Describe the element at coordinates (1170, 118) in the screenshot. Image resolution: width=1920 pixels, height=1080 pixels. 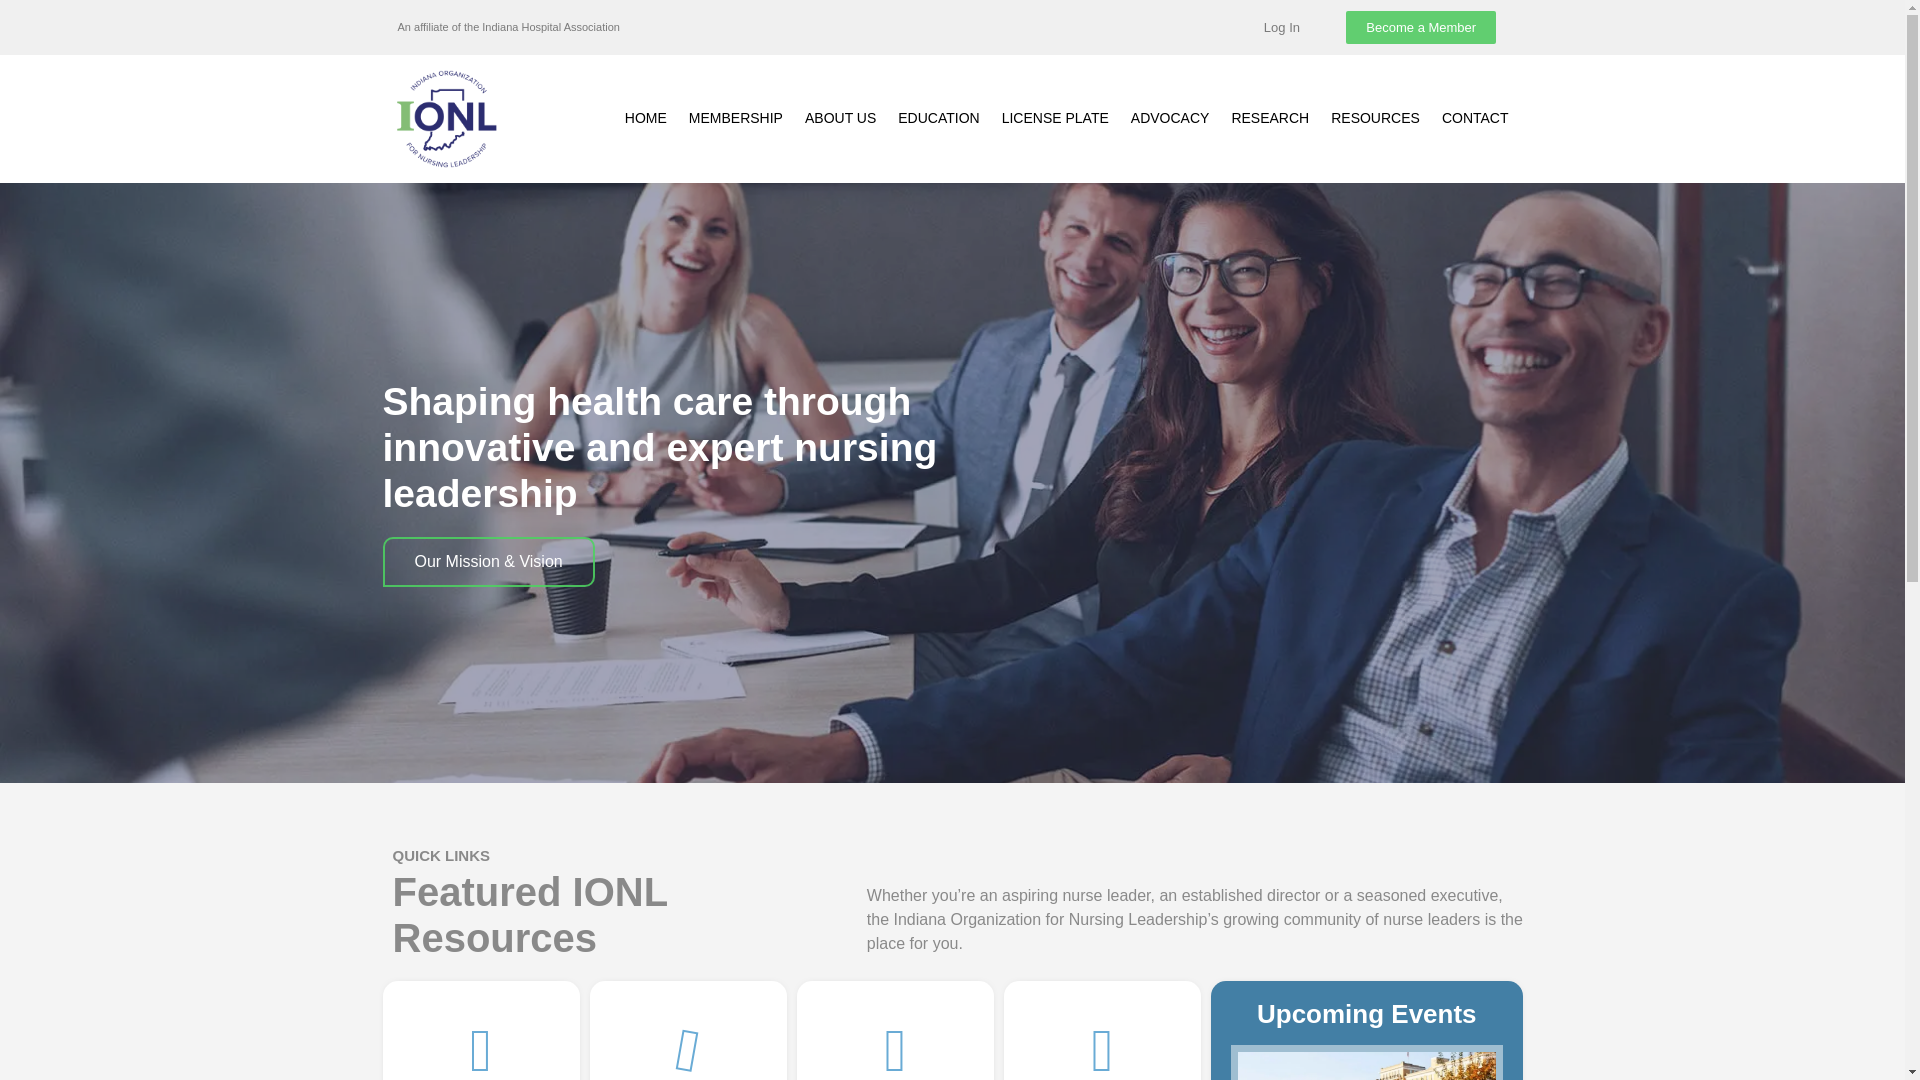
I see `ADVOCACY` at that location.